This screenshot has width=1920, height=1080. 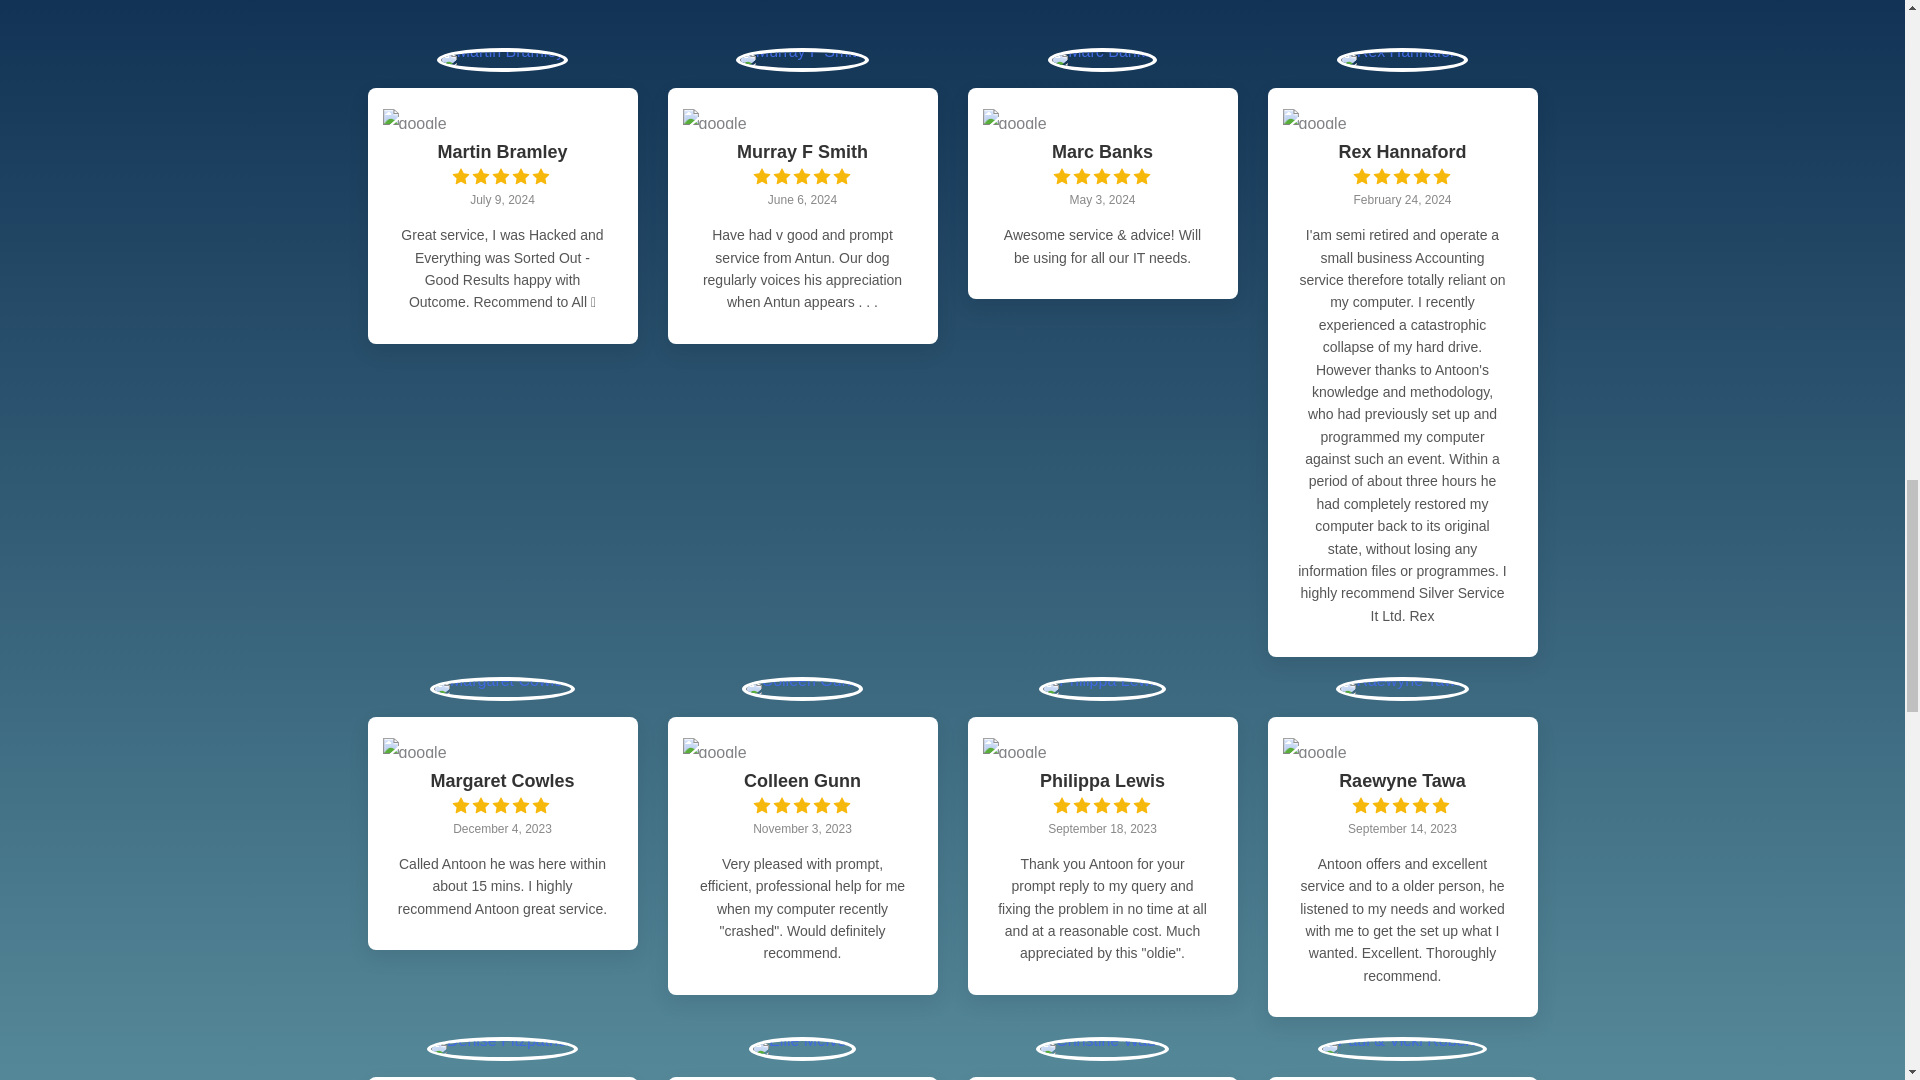 I want to click on Rex Hannaford, so click(x=1402, y=153).